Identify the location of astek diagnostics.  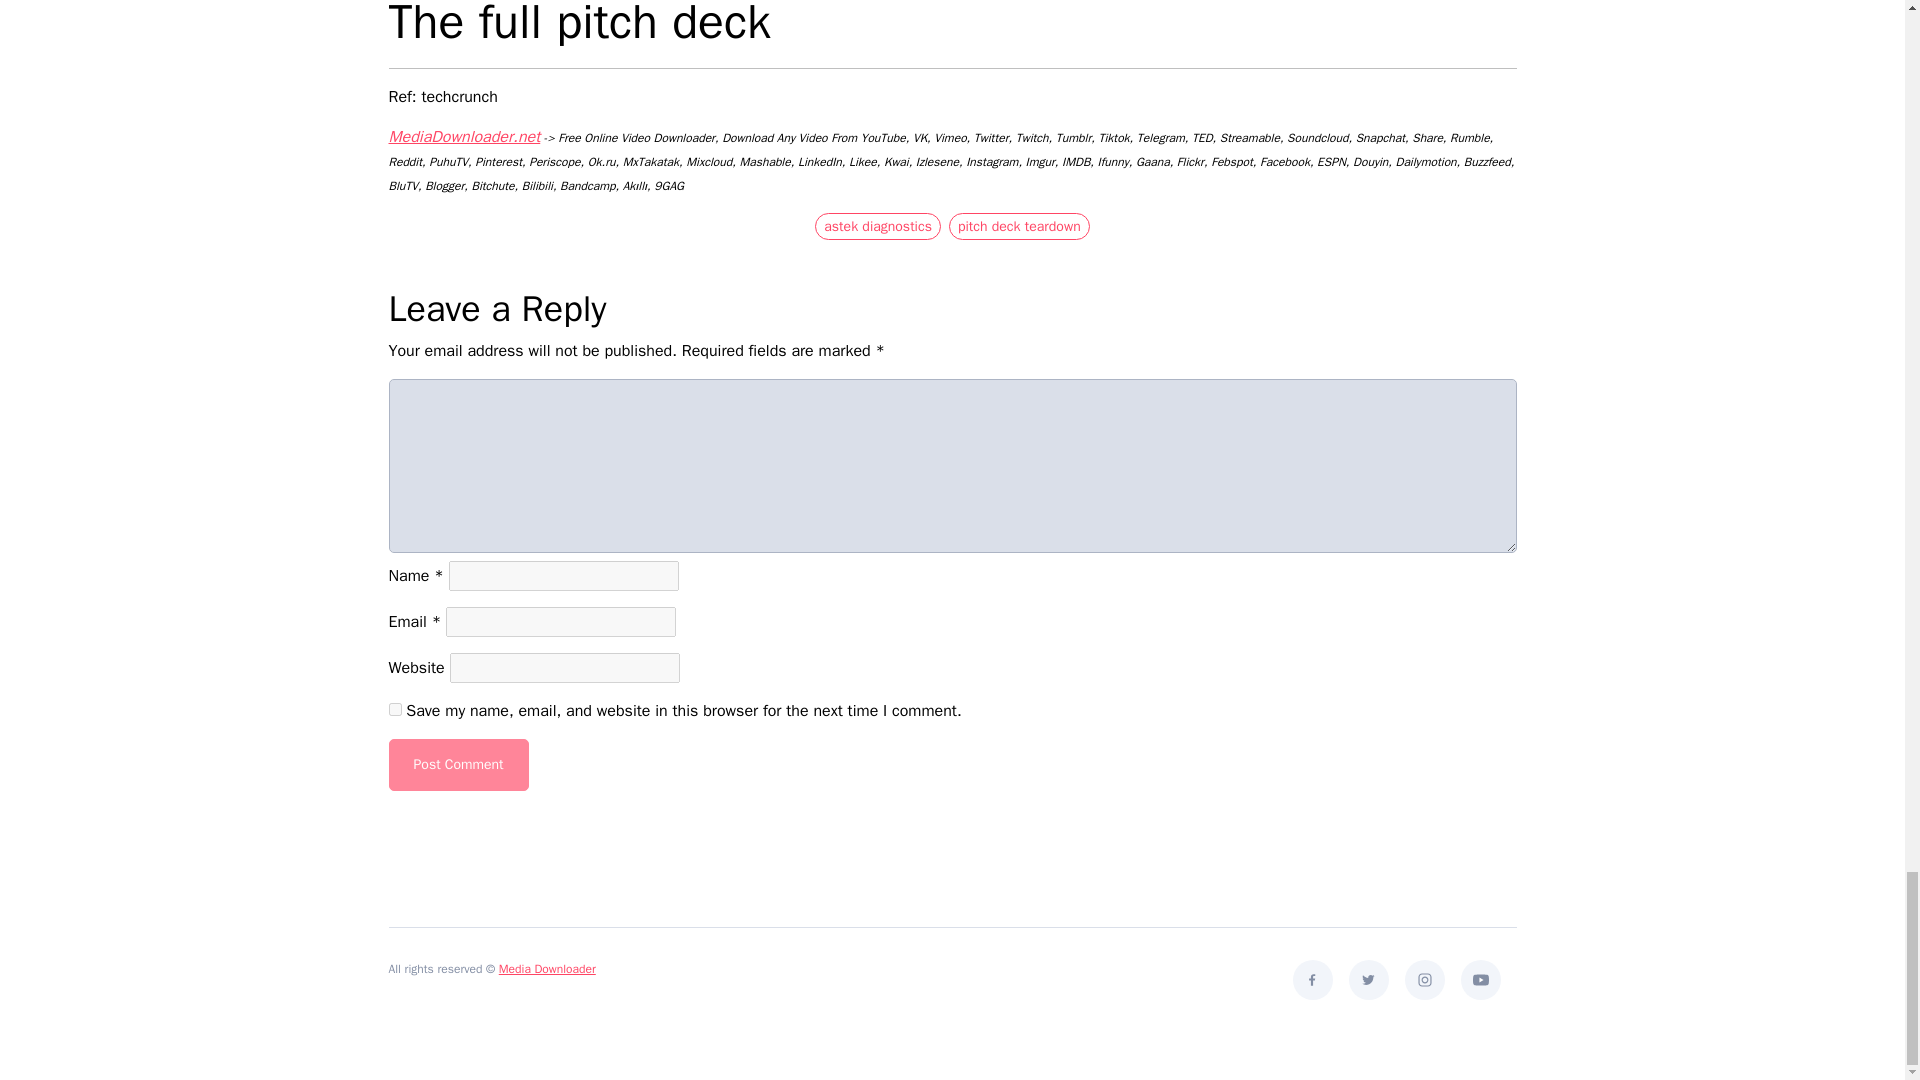
(877, 226).